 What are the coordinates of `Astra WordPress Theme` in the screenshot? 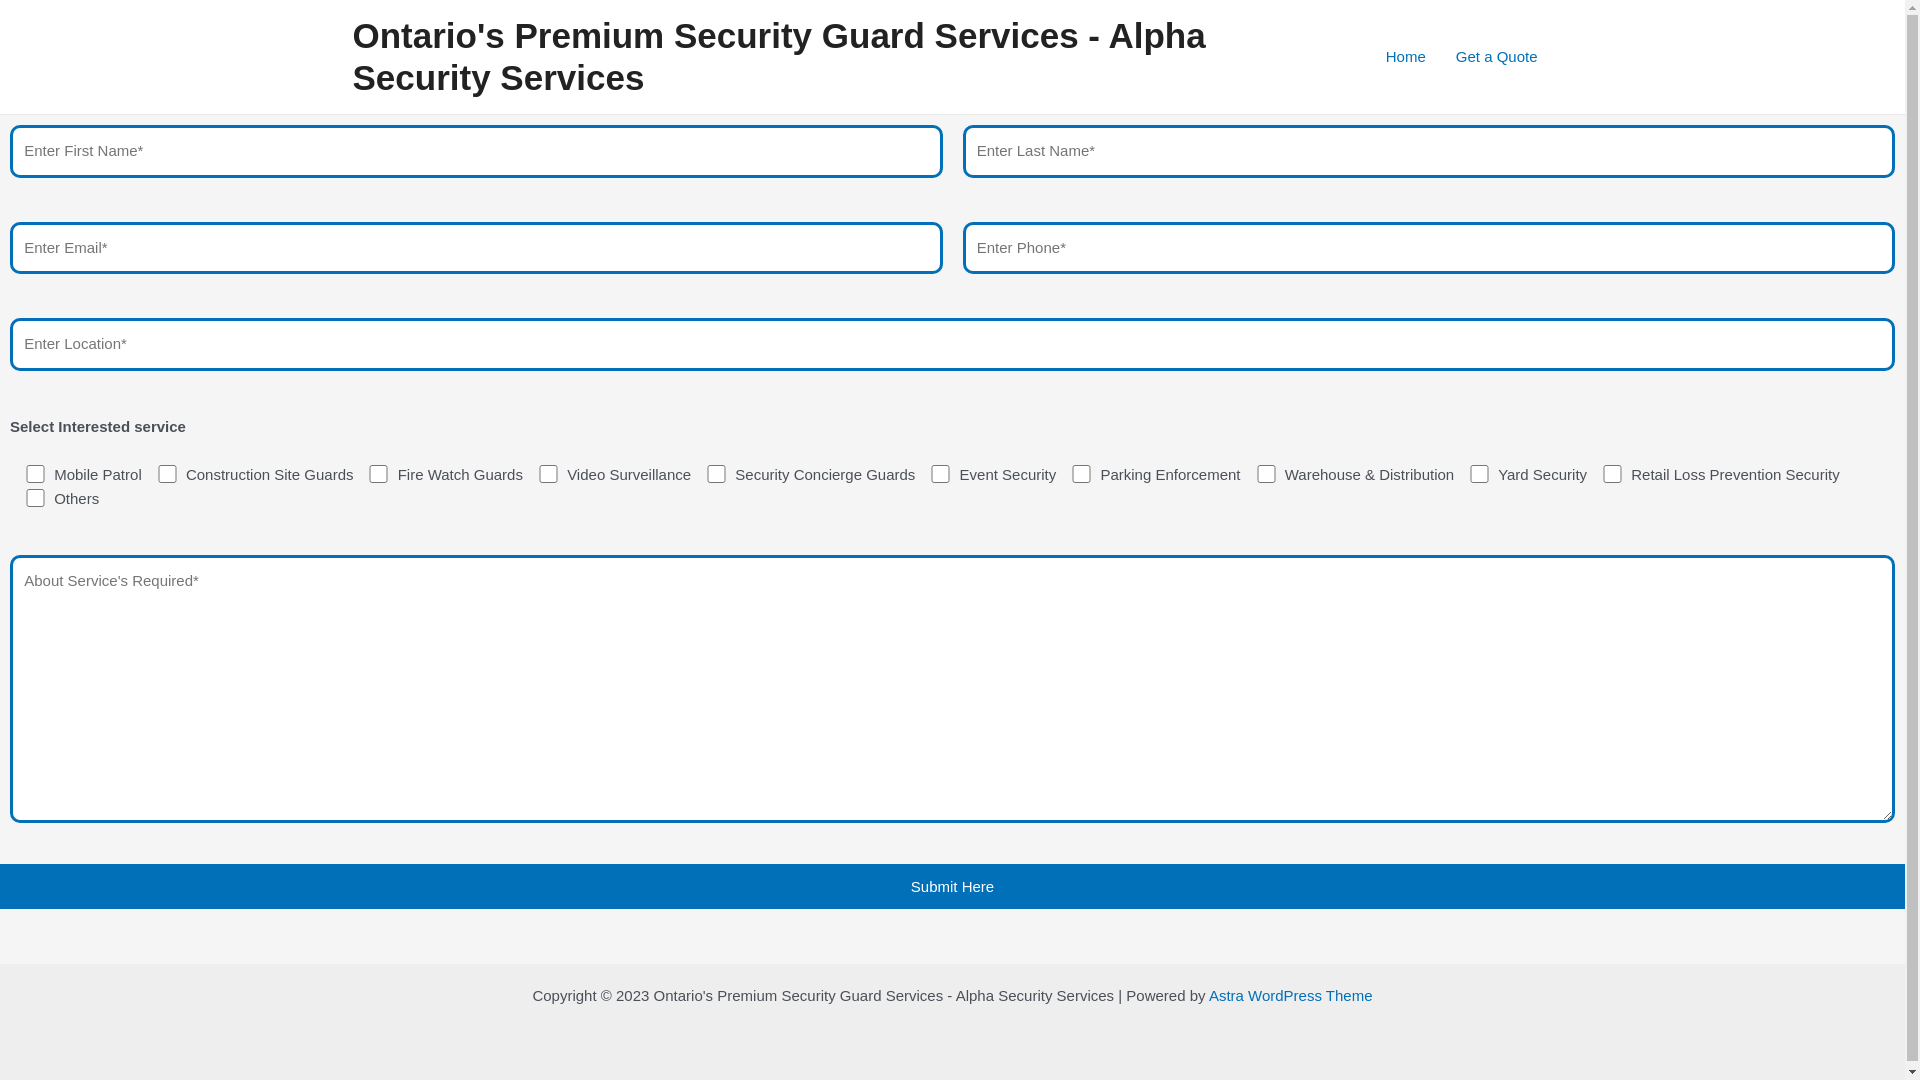 It's located at (1291, 996).